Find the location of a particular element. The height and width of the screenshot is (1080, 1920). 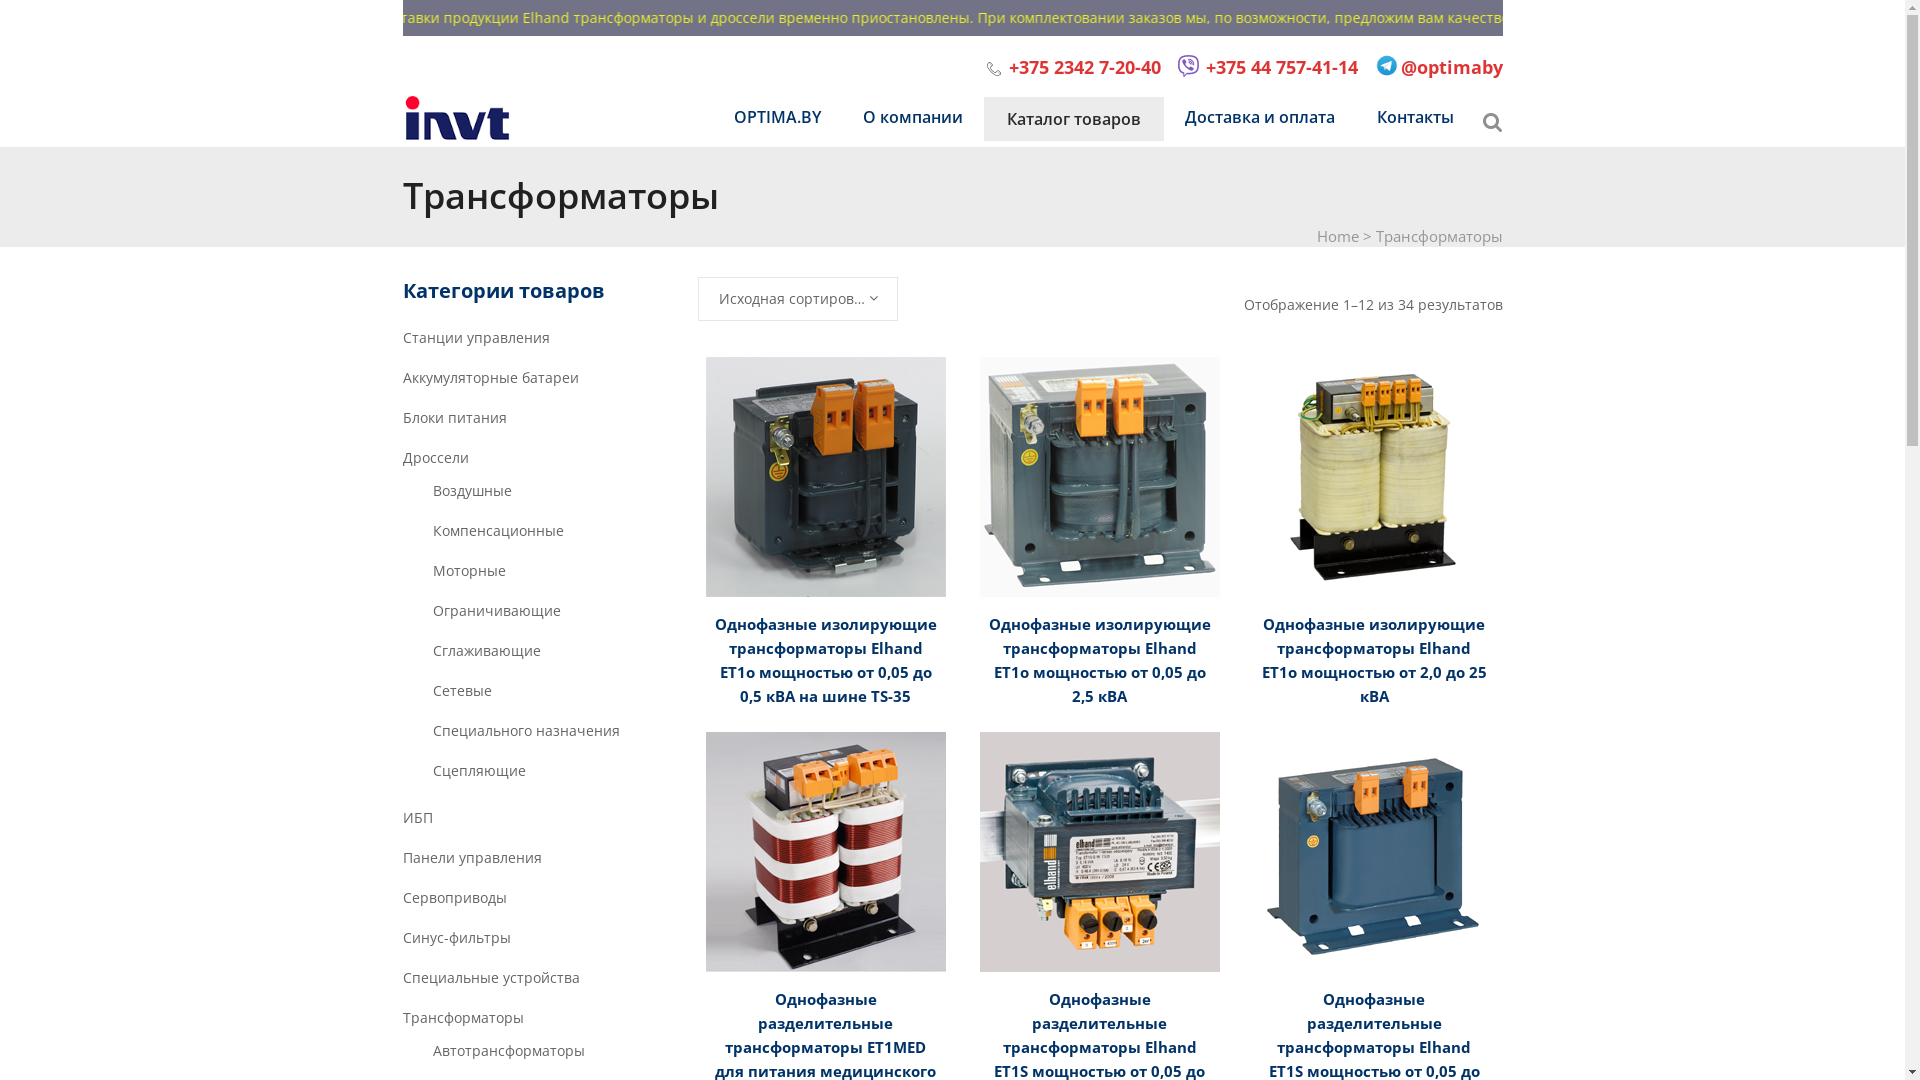

Home is located at coordinates (1337, 236).